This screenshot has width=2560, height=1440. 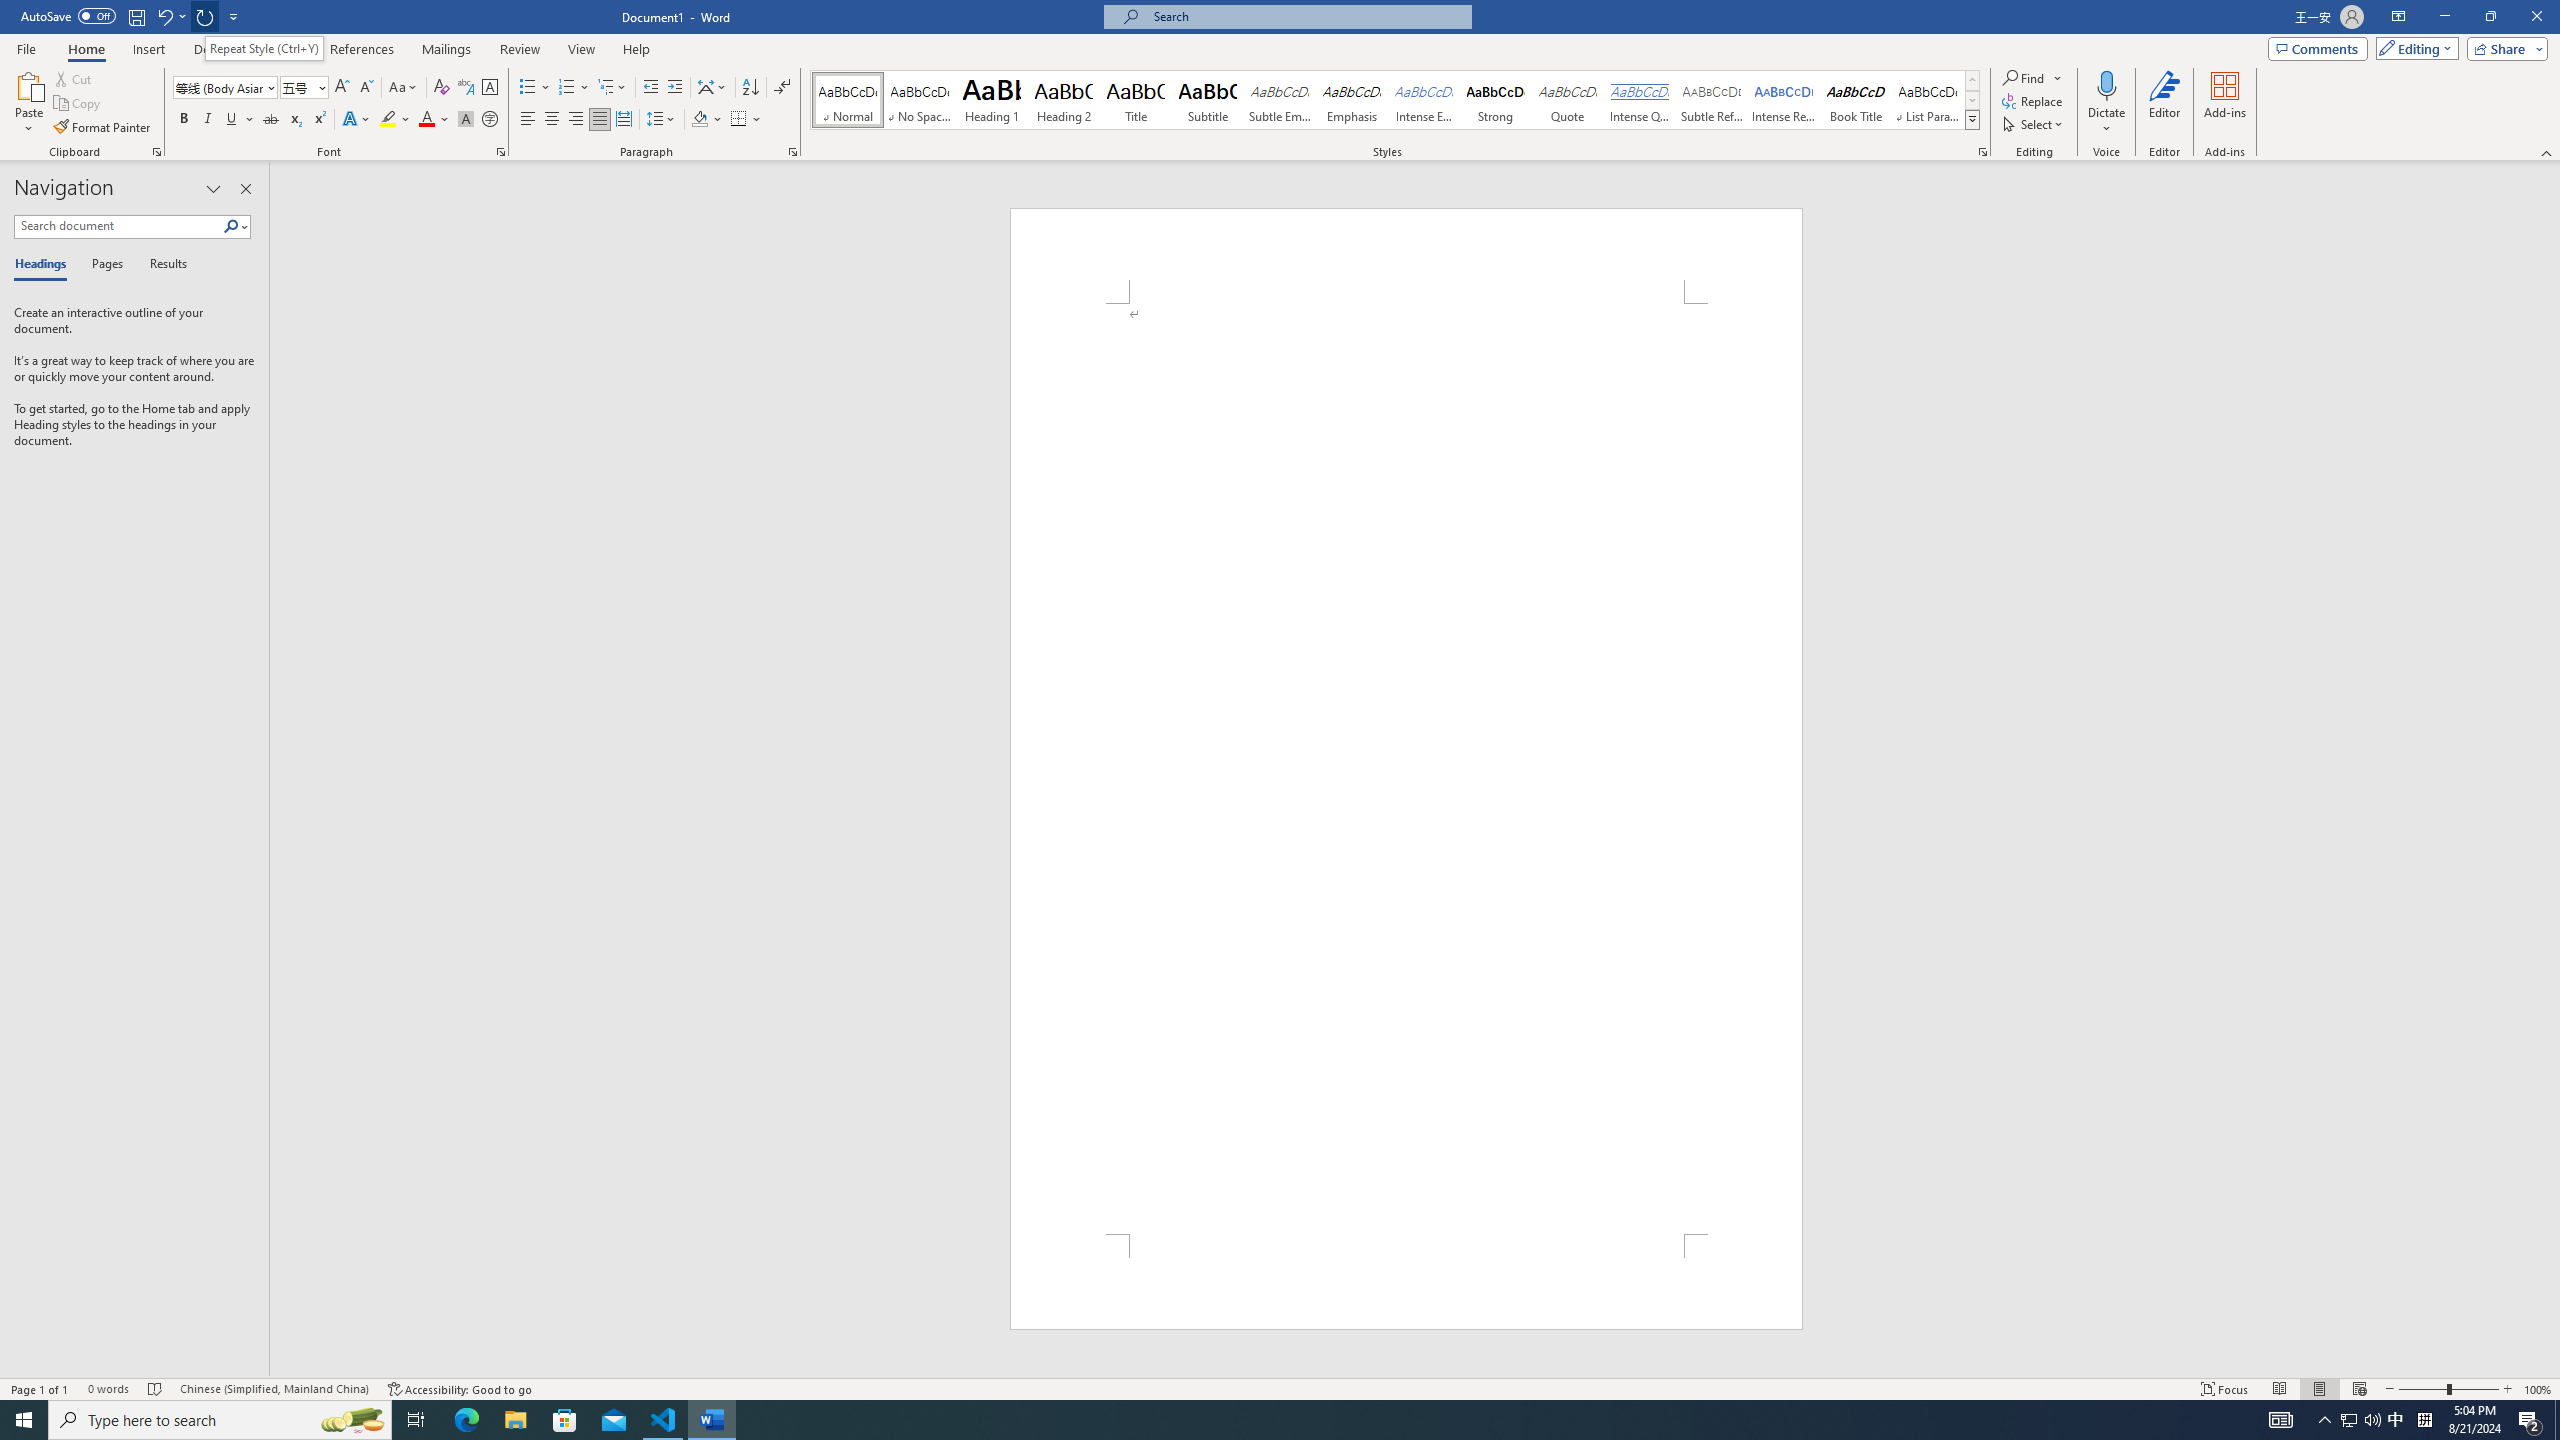 What do you see at coordinates (566, 88) in the screenshot?
I see `Numbering` at bounding box center [566, 88].